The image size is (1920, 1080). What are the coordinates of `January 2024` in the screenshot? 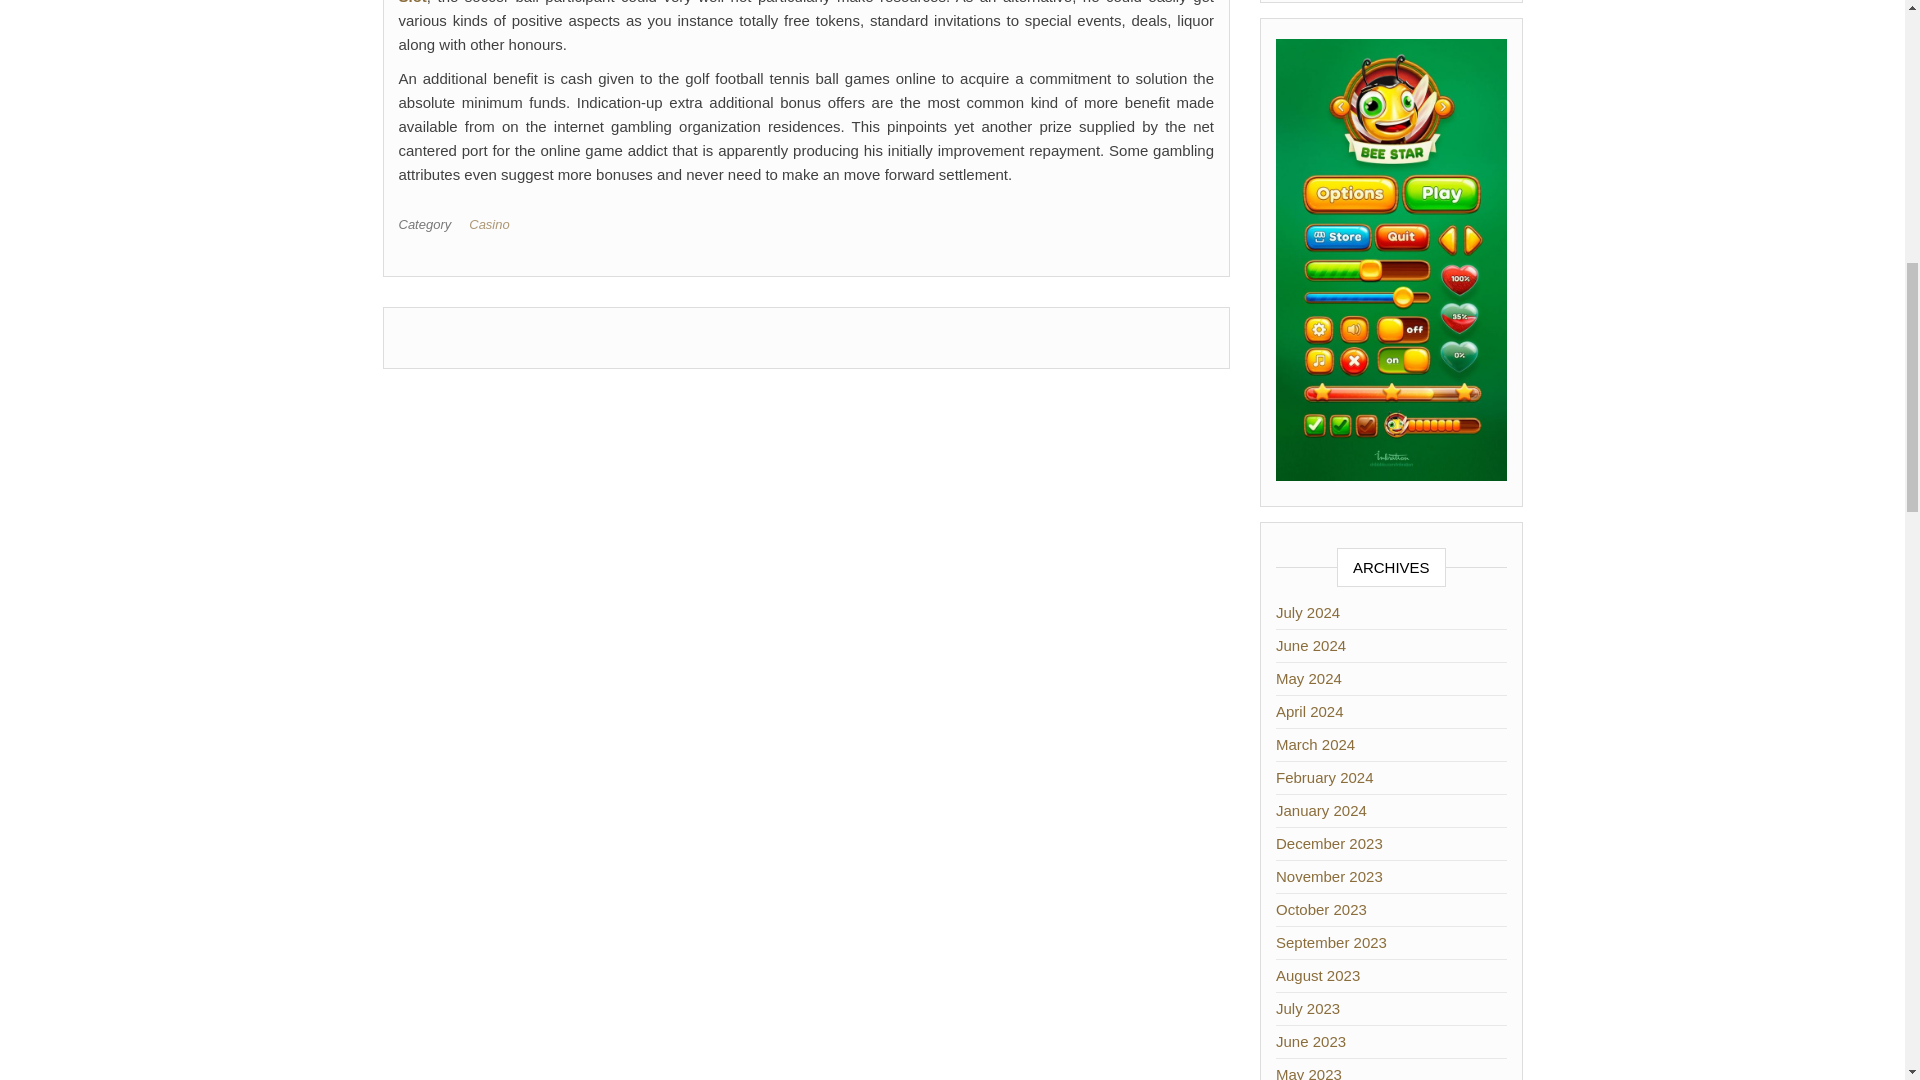 It's located at (1322, 810).